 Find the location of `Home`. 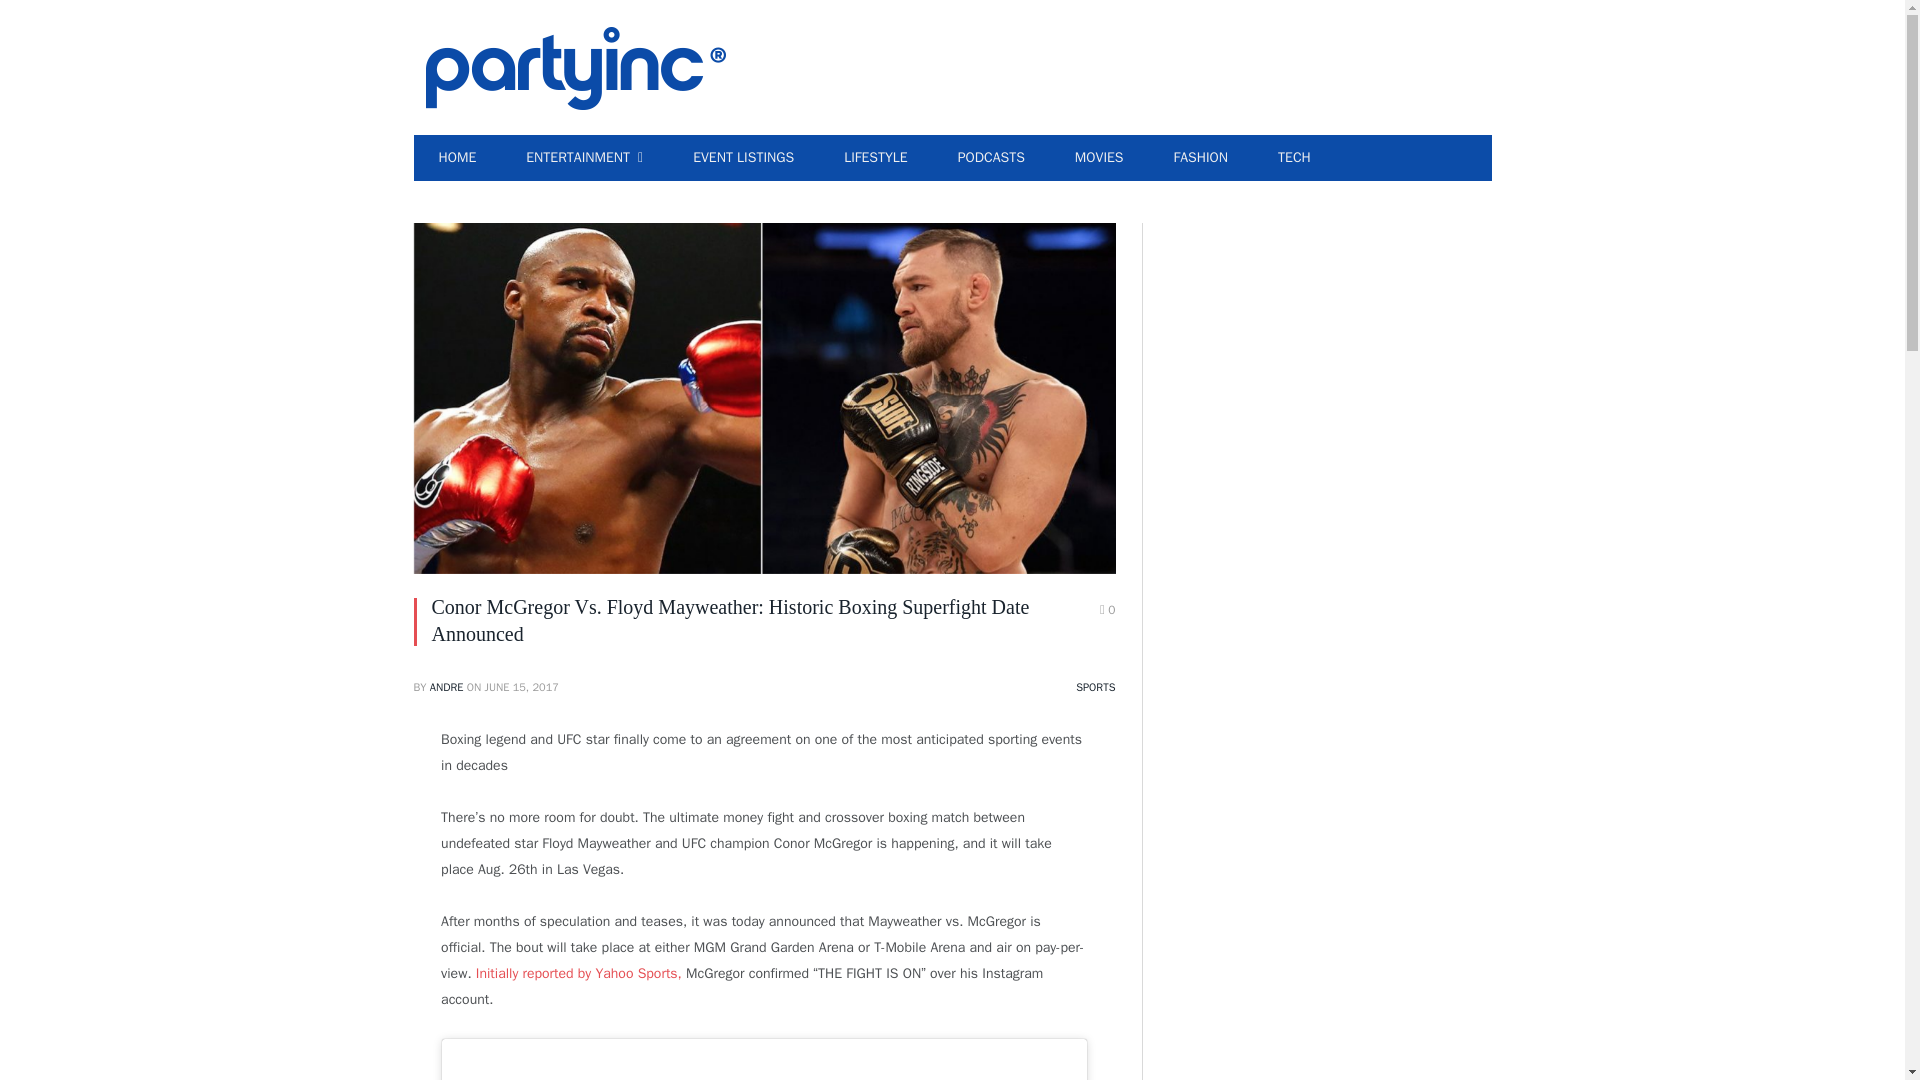

Home is located at coordinates (458, 158).